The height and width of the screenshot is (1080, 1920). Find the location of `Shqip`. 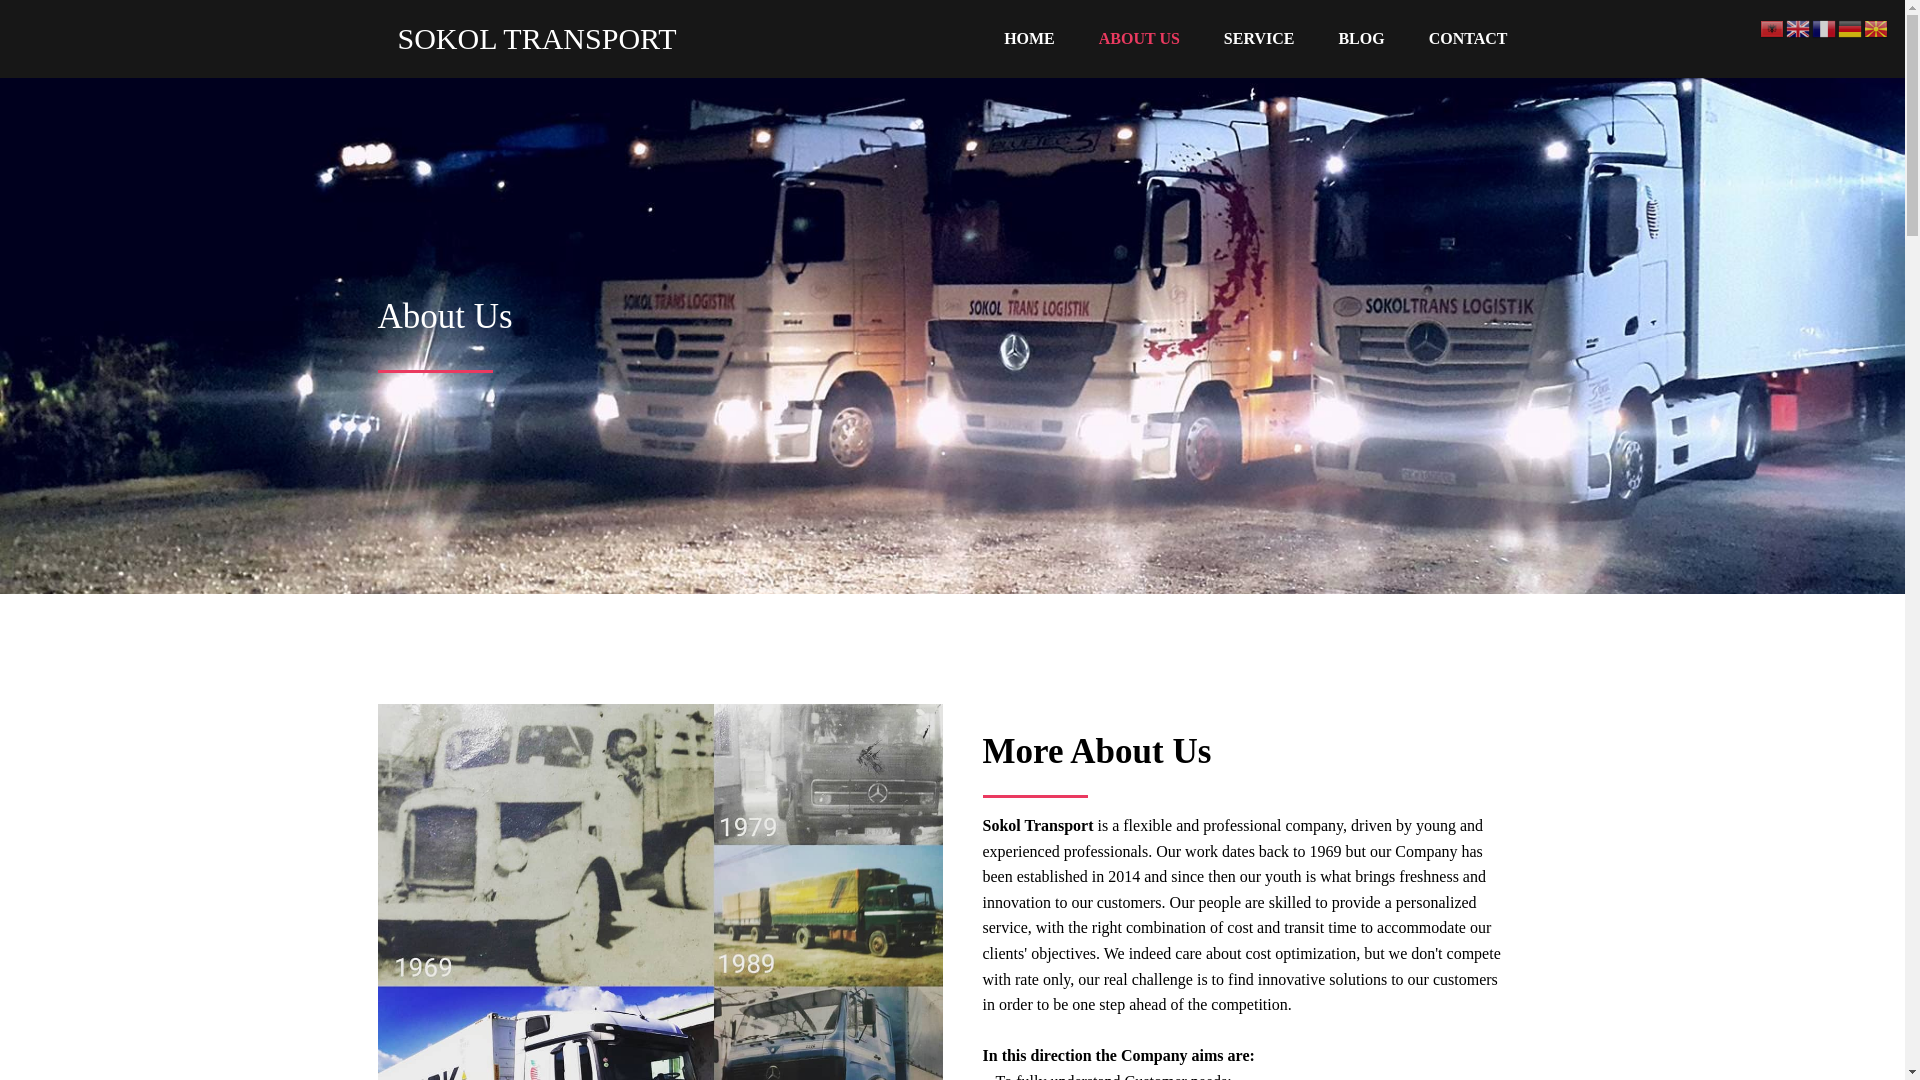

Shqip is located at coordinates (1772, 27).